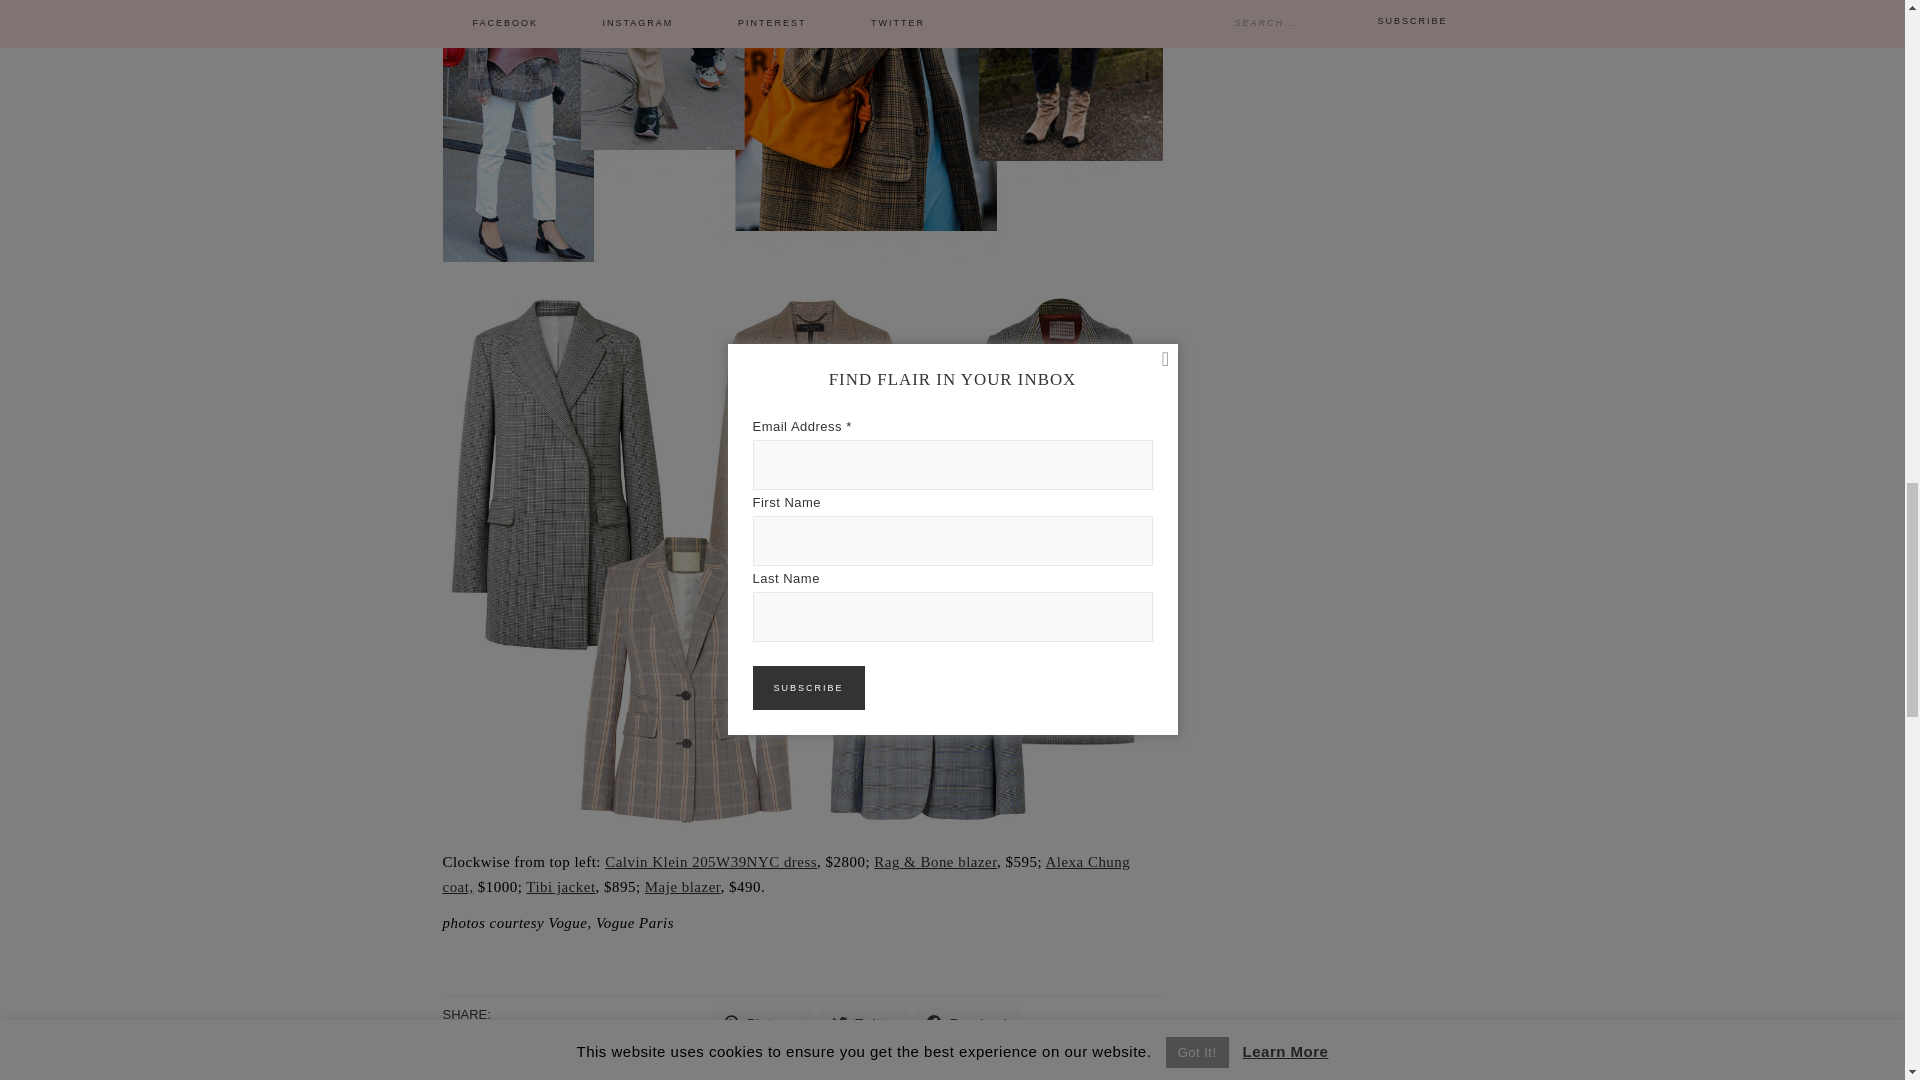  Describe the element at coordinates (710, 862) in the screenshot. I see `Calvin Klein 205W39NYC dress` at that location.